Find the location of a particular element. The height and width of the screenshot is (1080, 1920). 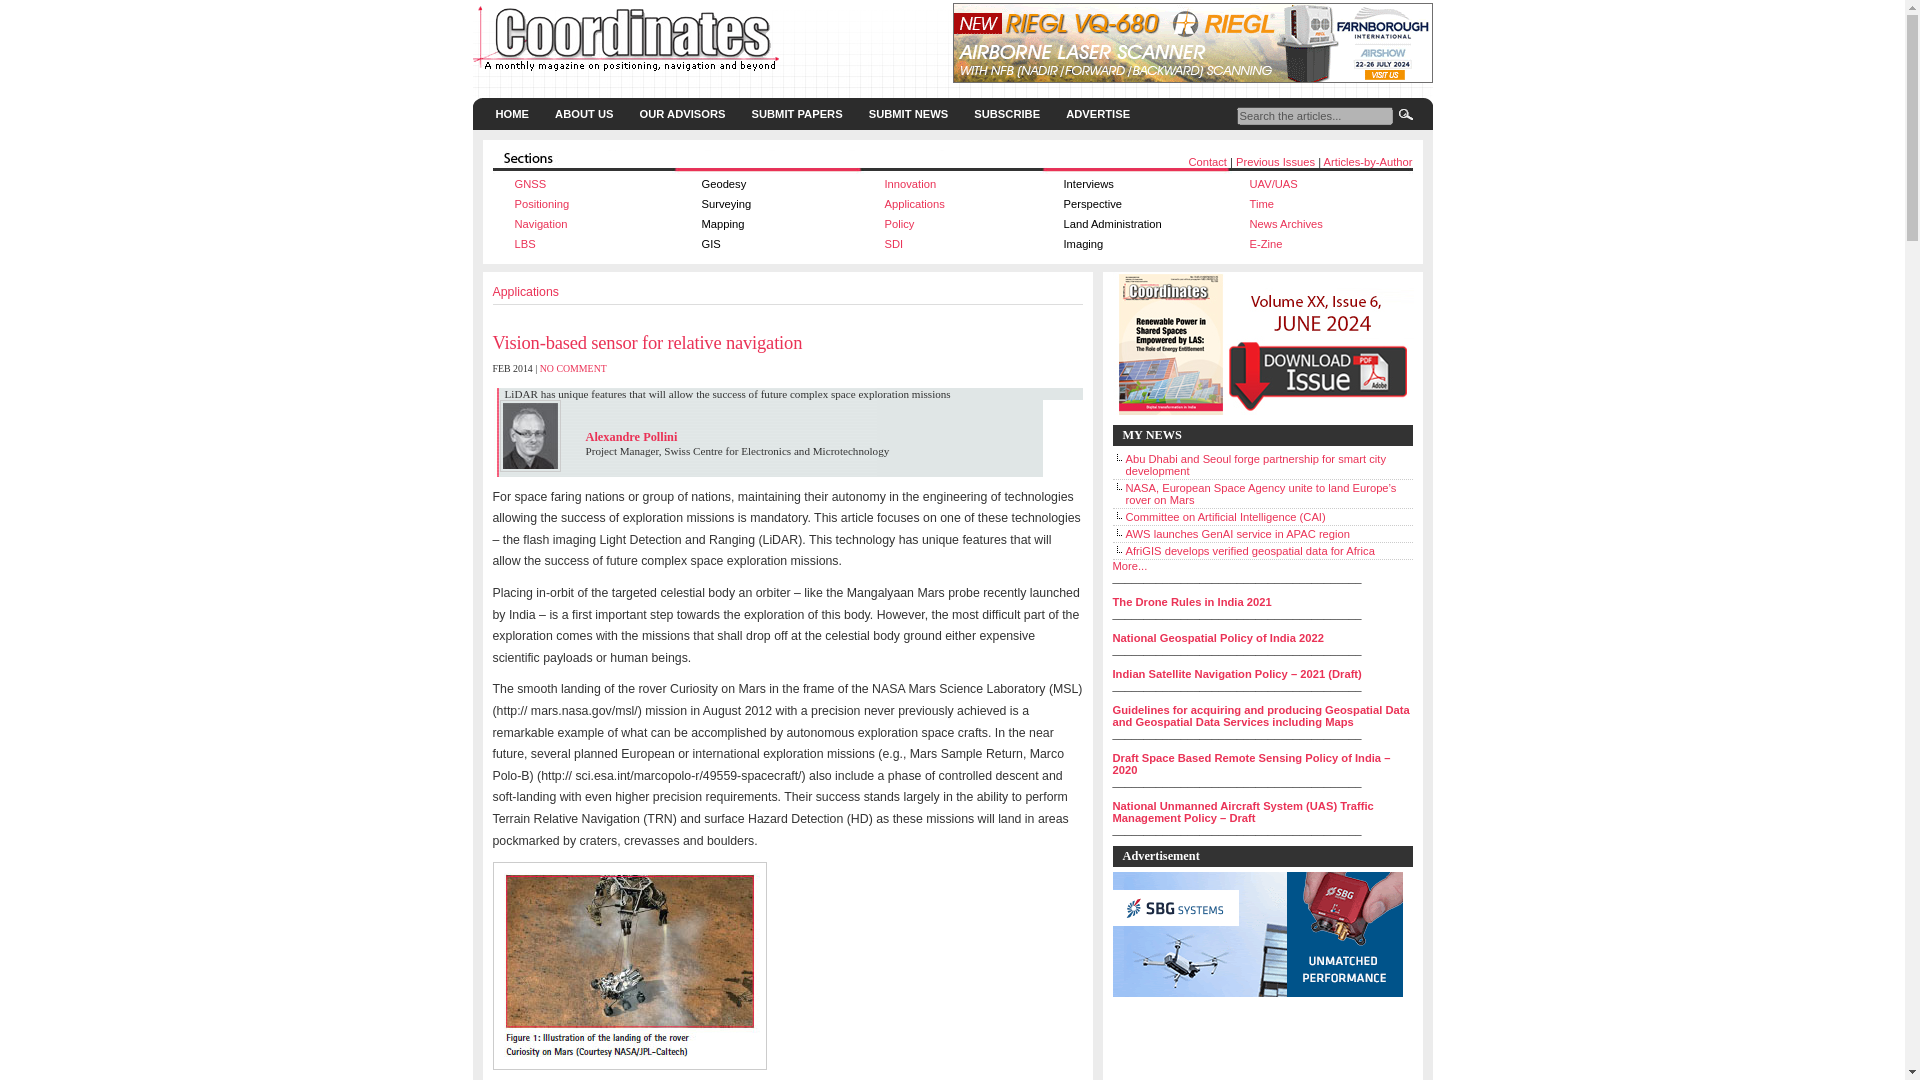

SUBMIT PAPERS is located at coordinates (796, 114).